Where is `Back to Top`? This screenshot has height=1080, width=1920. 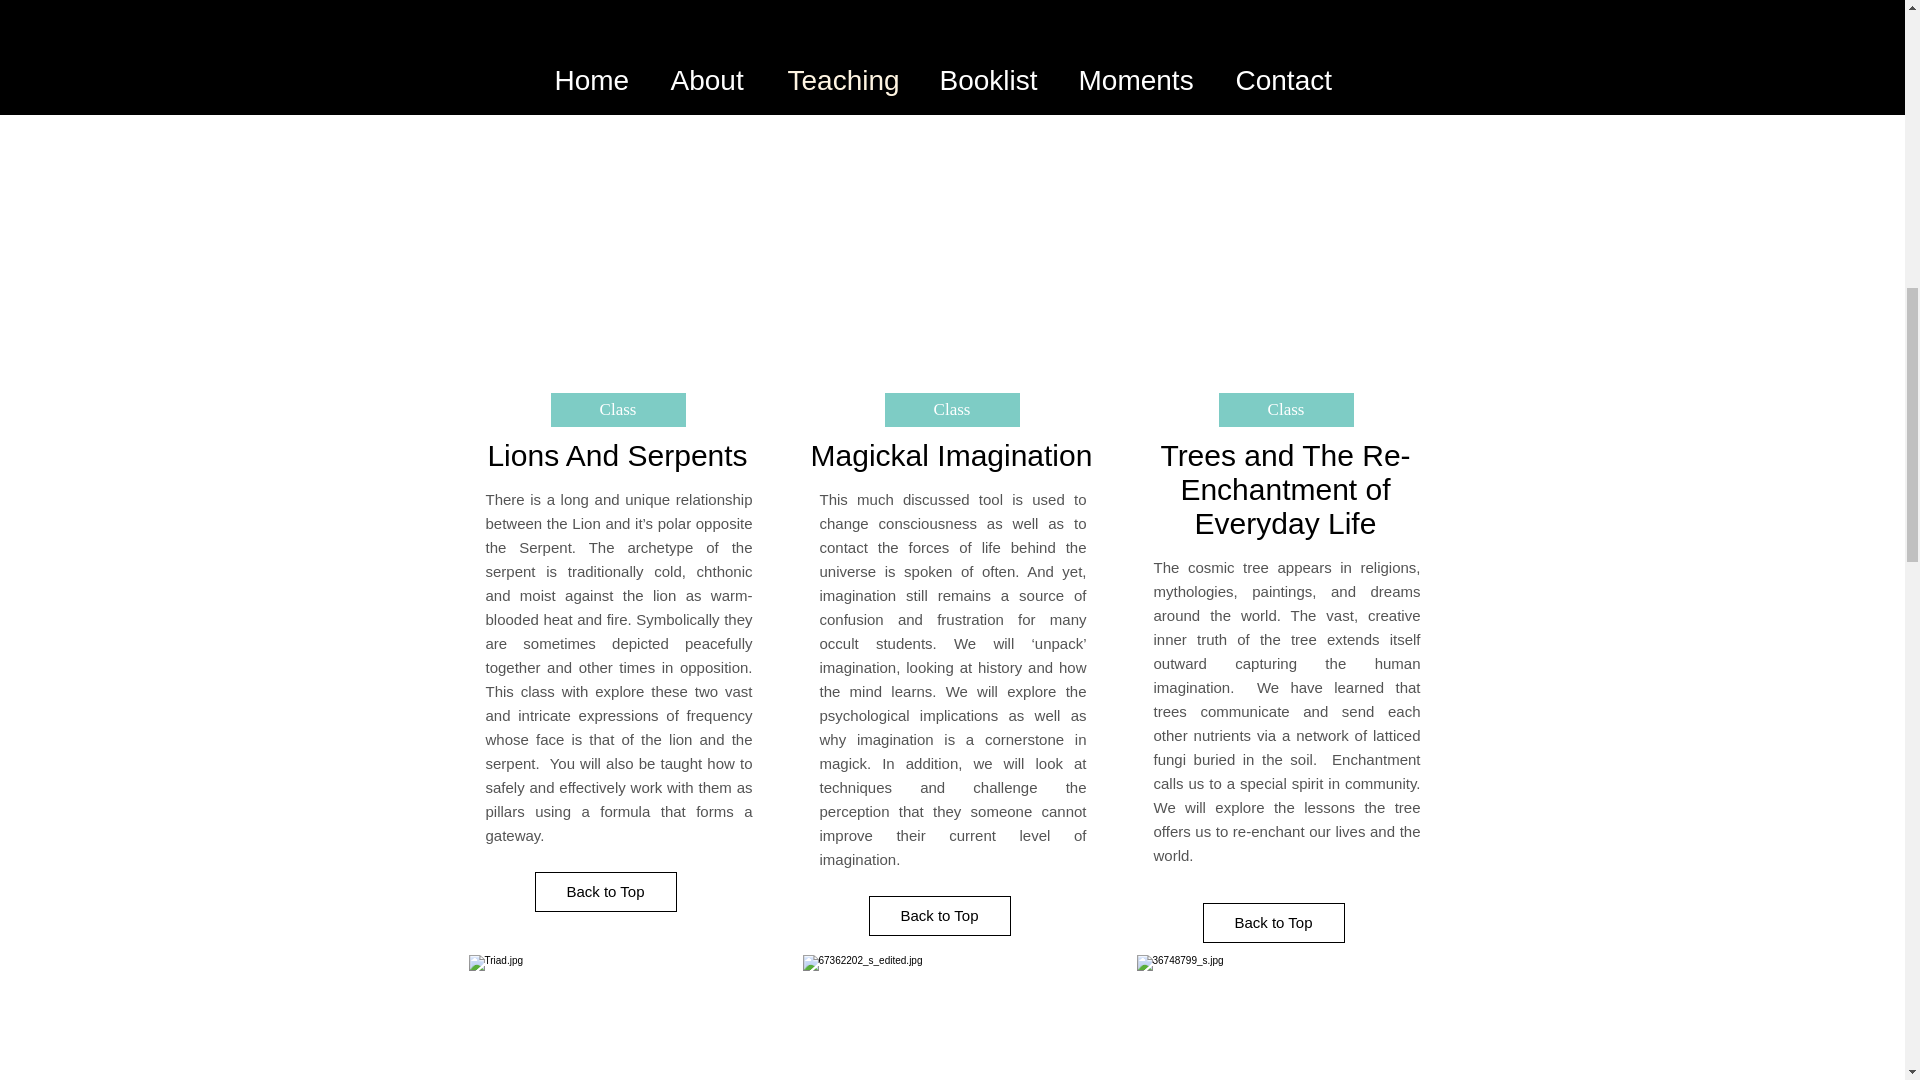
Back to Top is located at coordinates (604, 891).